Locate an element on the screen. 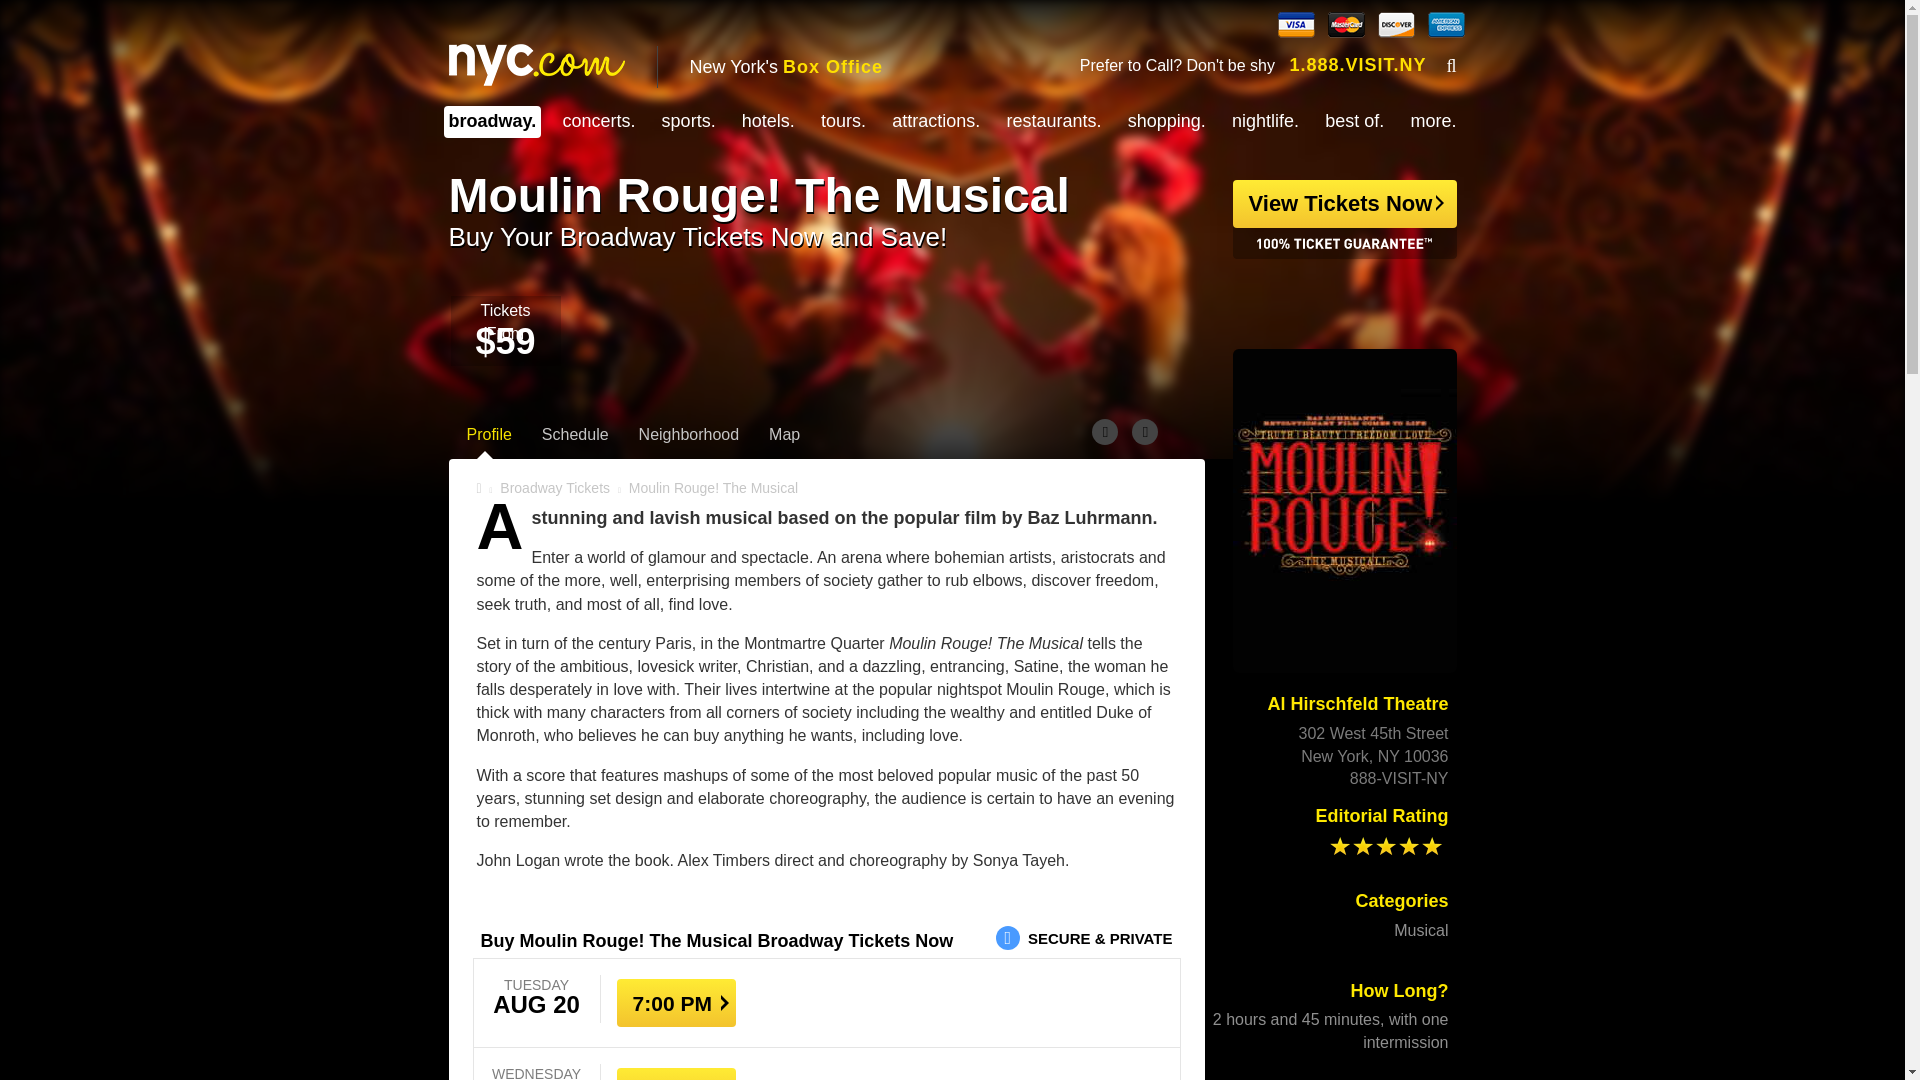 The image size is (1920, 1080). restaurants. is located at coordinates (1054, 120).